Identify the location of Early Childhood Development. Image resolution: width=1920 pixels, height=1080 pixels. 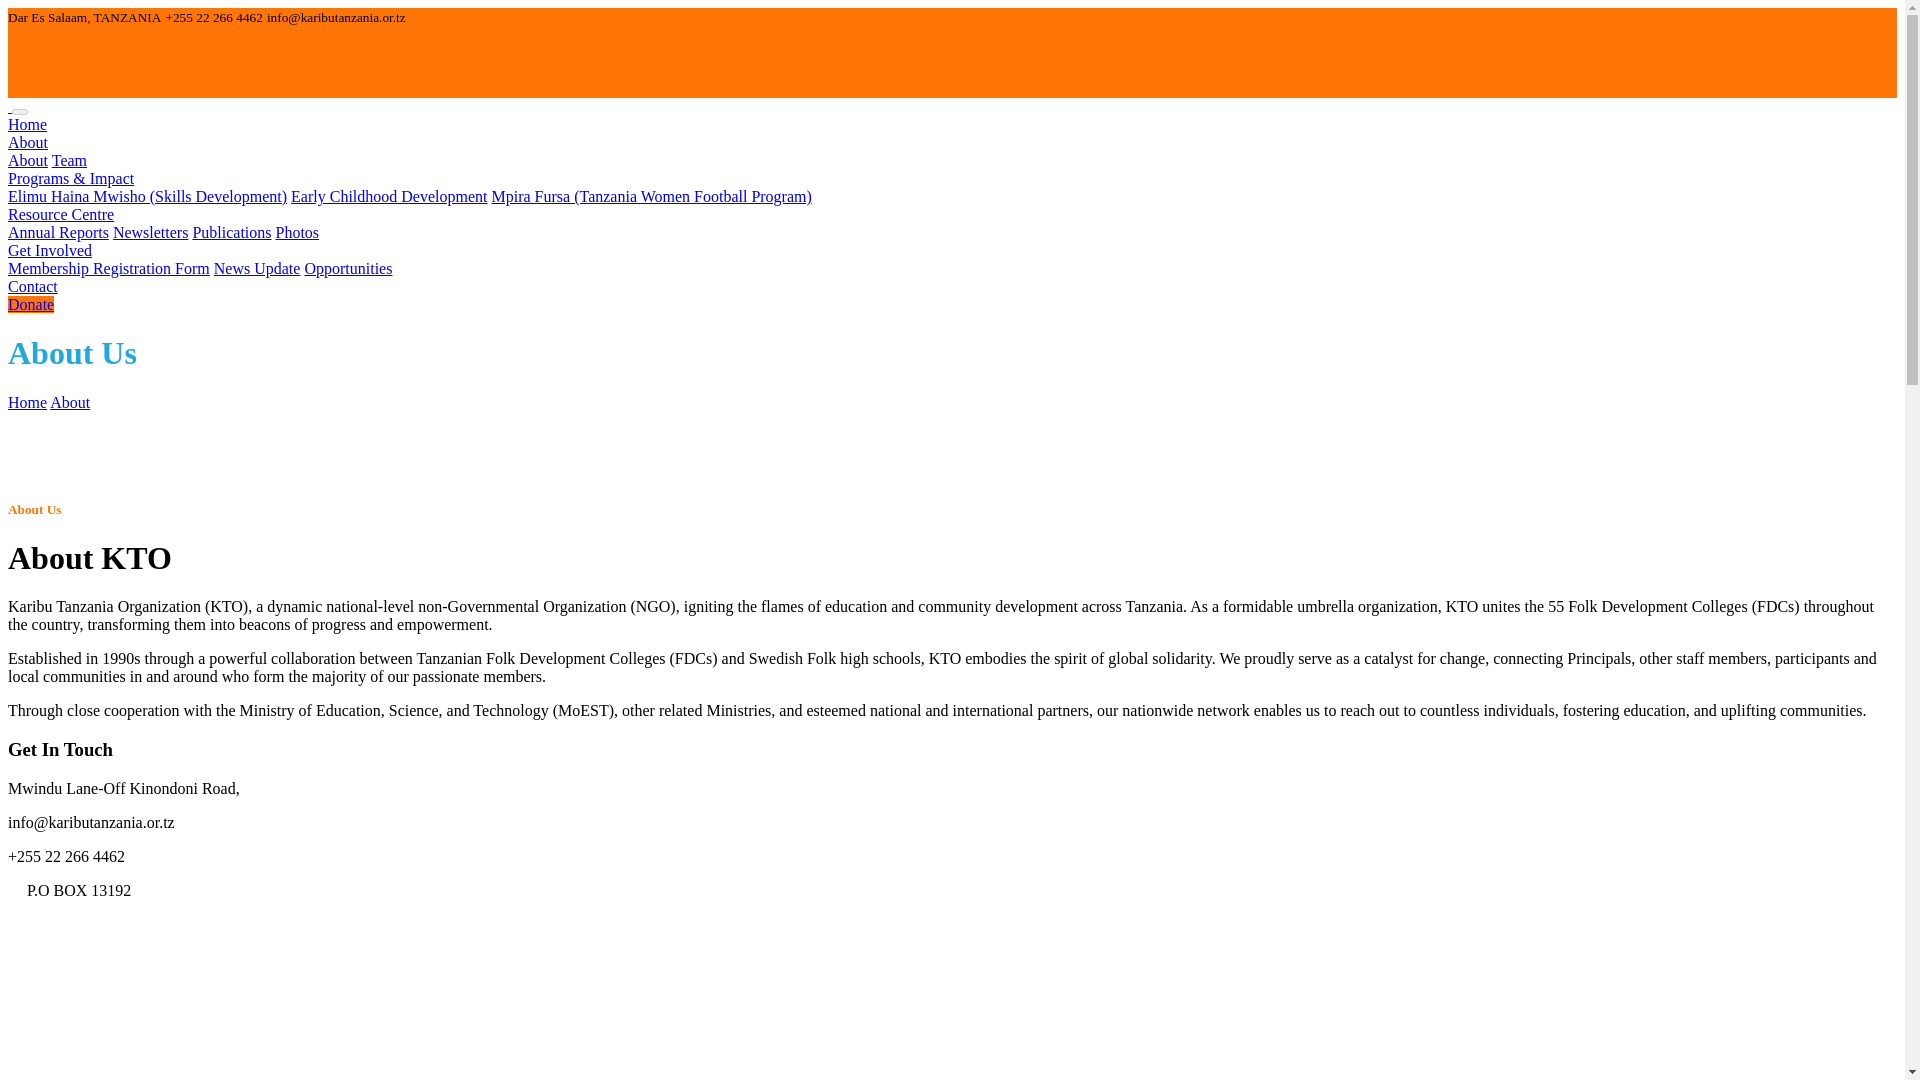
(389, 196).